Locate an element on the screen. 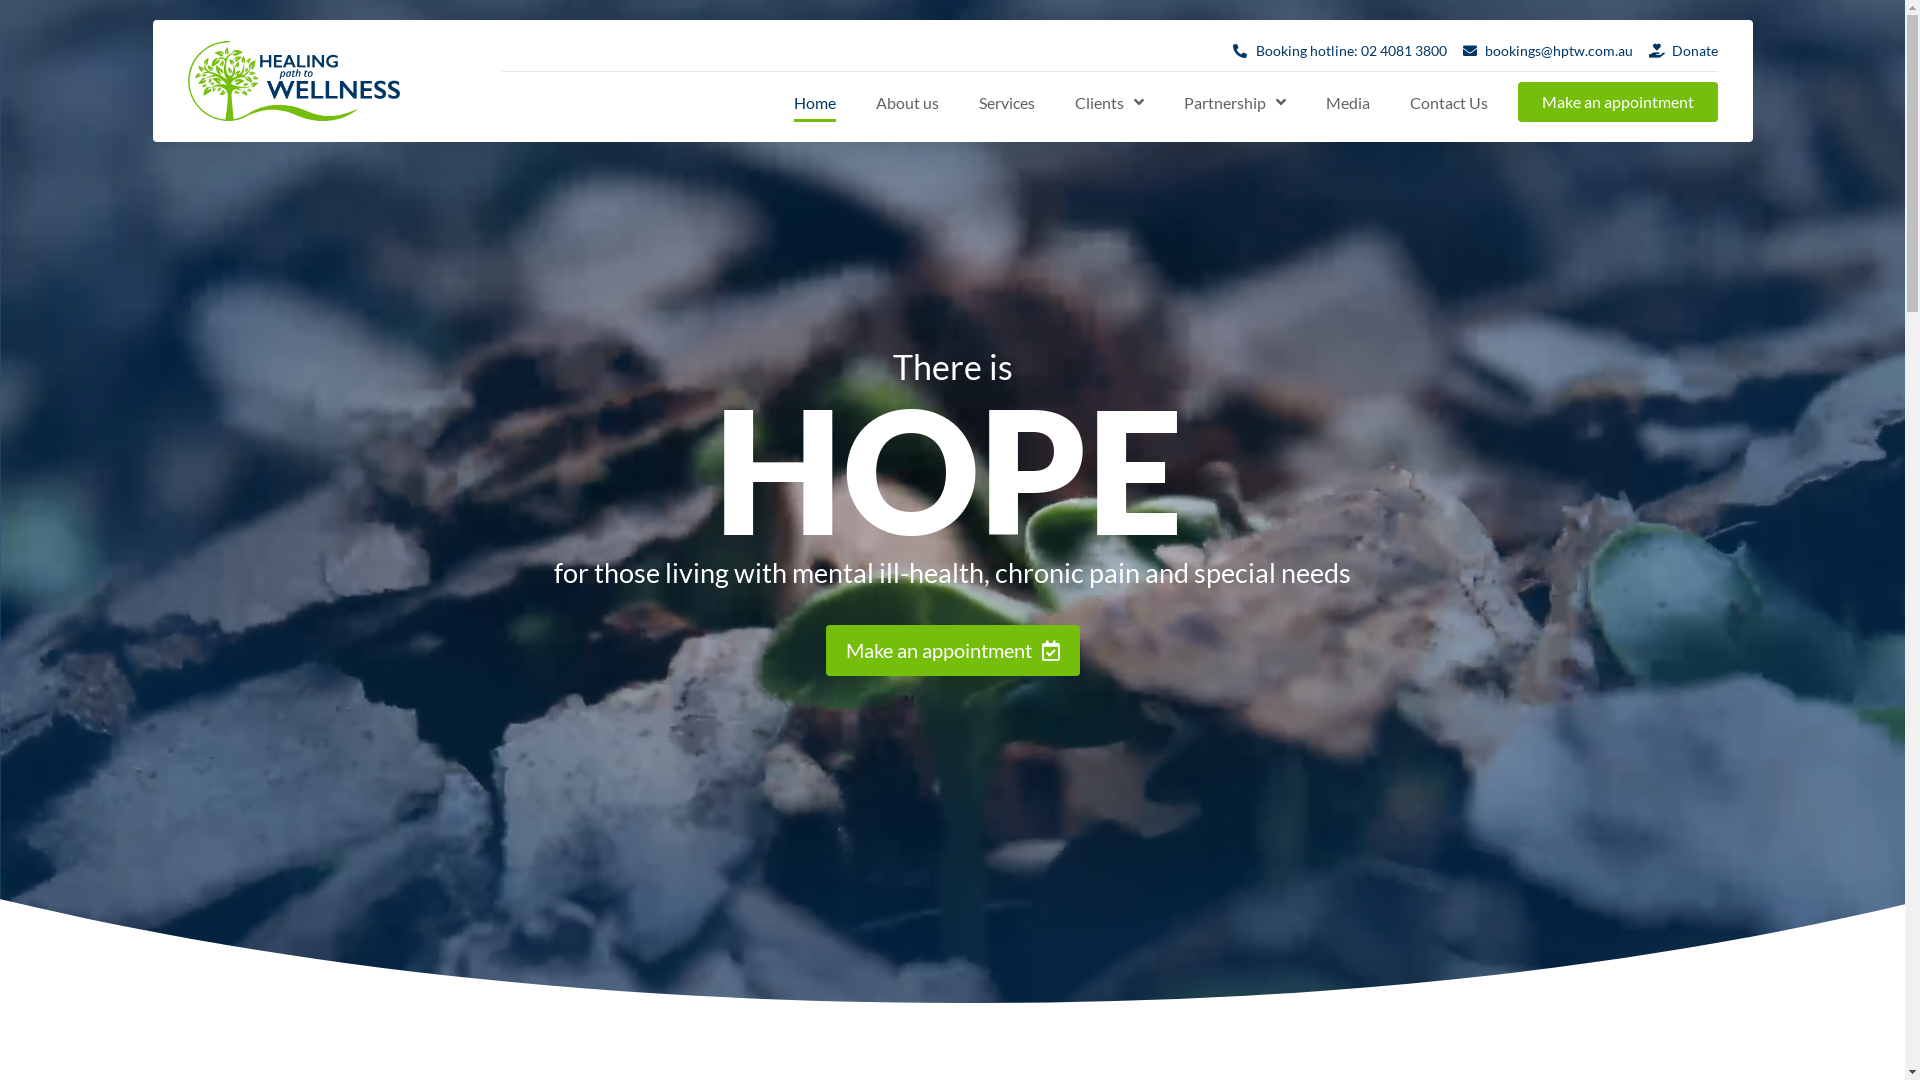 This screenshot has width=1920, height=1080. Services is located at coordinates (1006, 102).